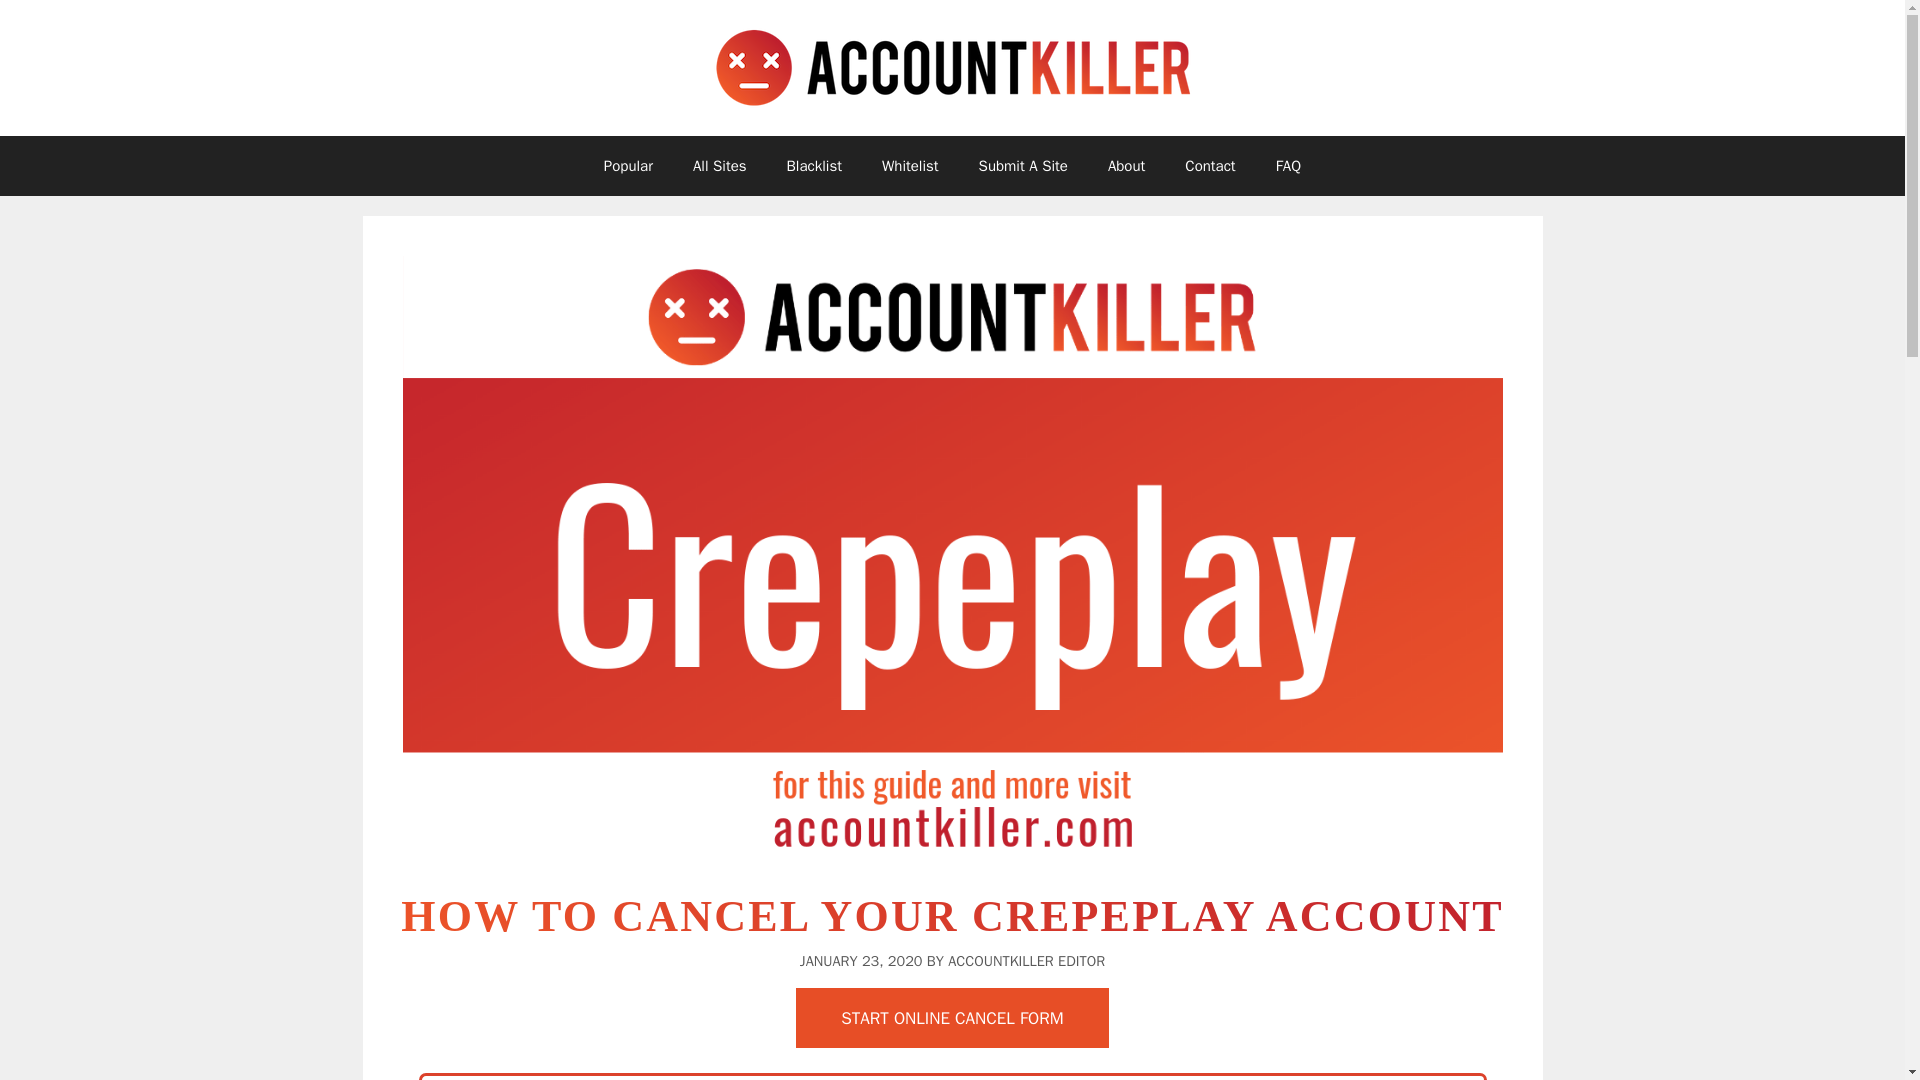 This screenshot has width=1920, height=1080. Describe the element at coordinates (1026, 960) in the screenshot. I see `ACCOUNTKILLER EDITOR` at that location.